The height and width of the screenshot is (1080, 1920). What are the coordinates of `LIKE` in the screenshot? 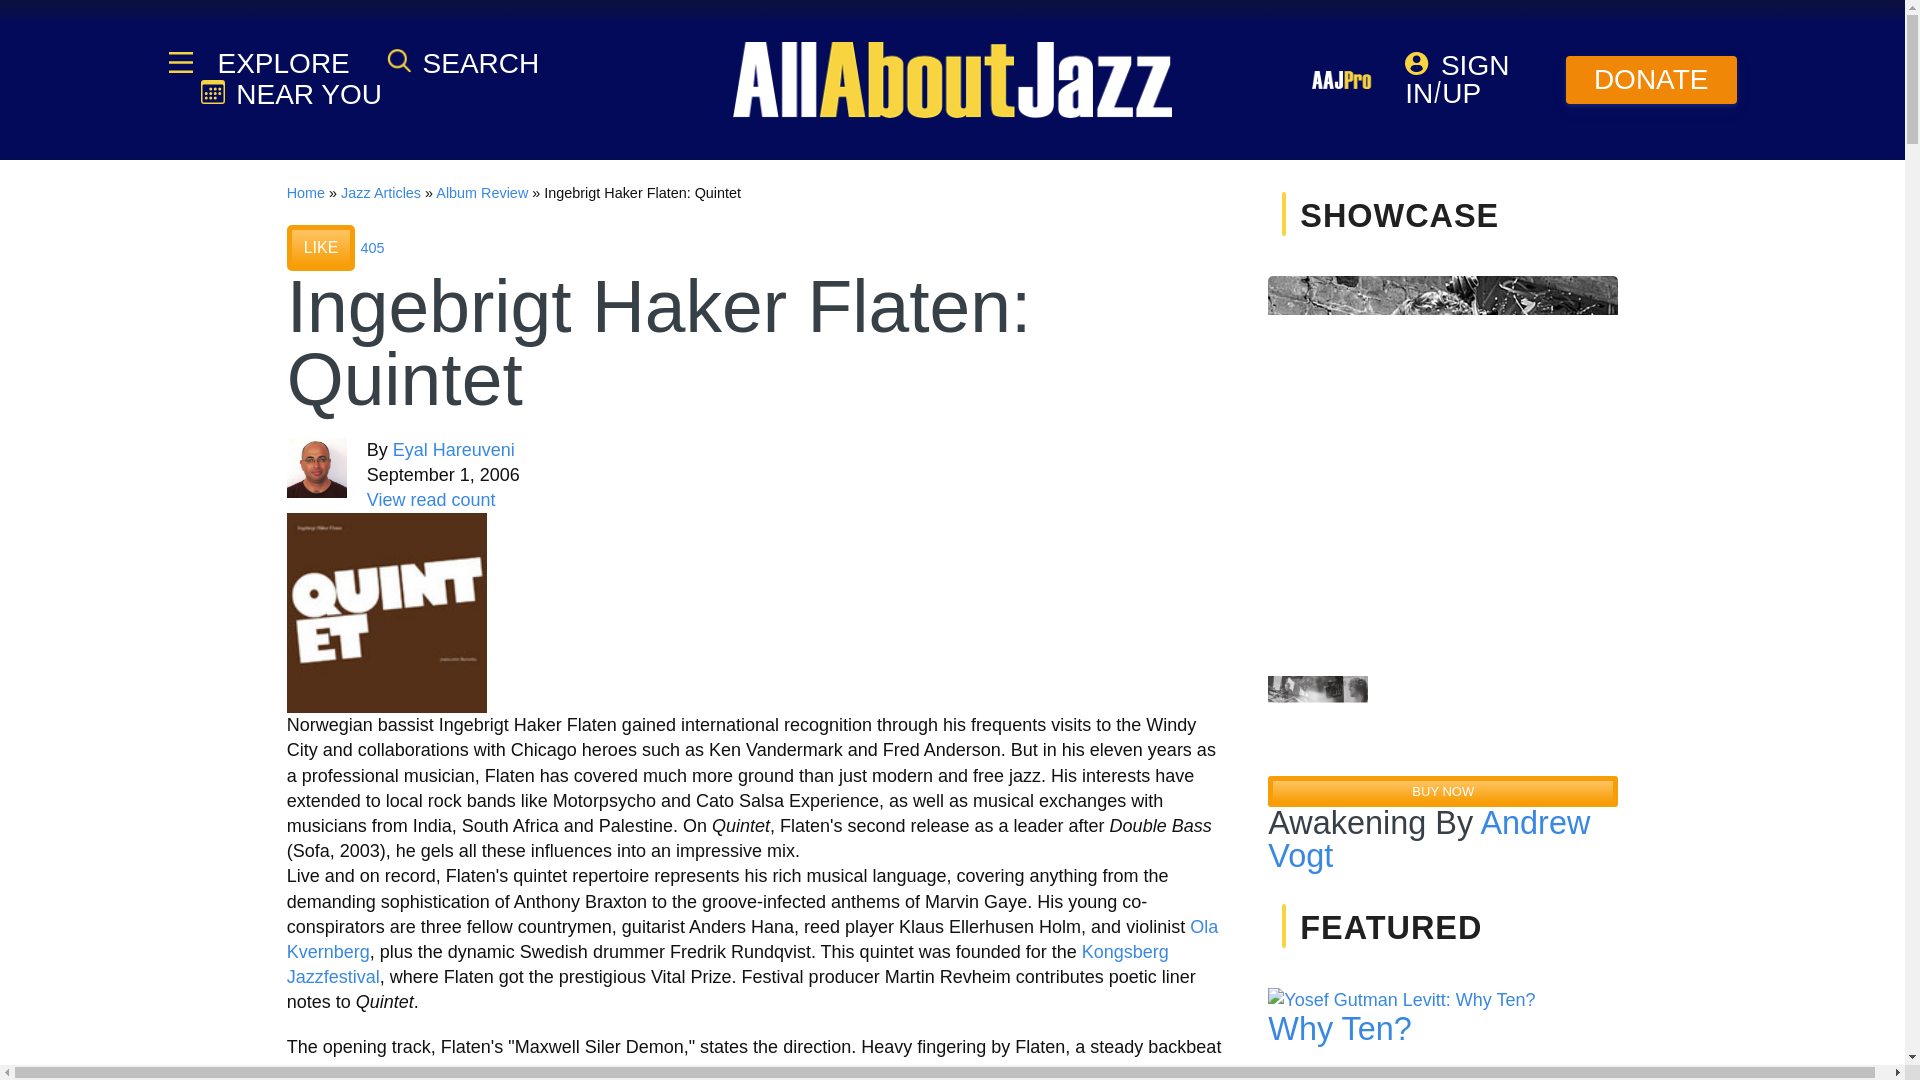 It's located at (320, 248).